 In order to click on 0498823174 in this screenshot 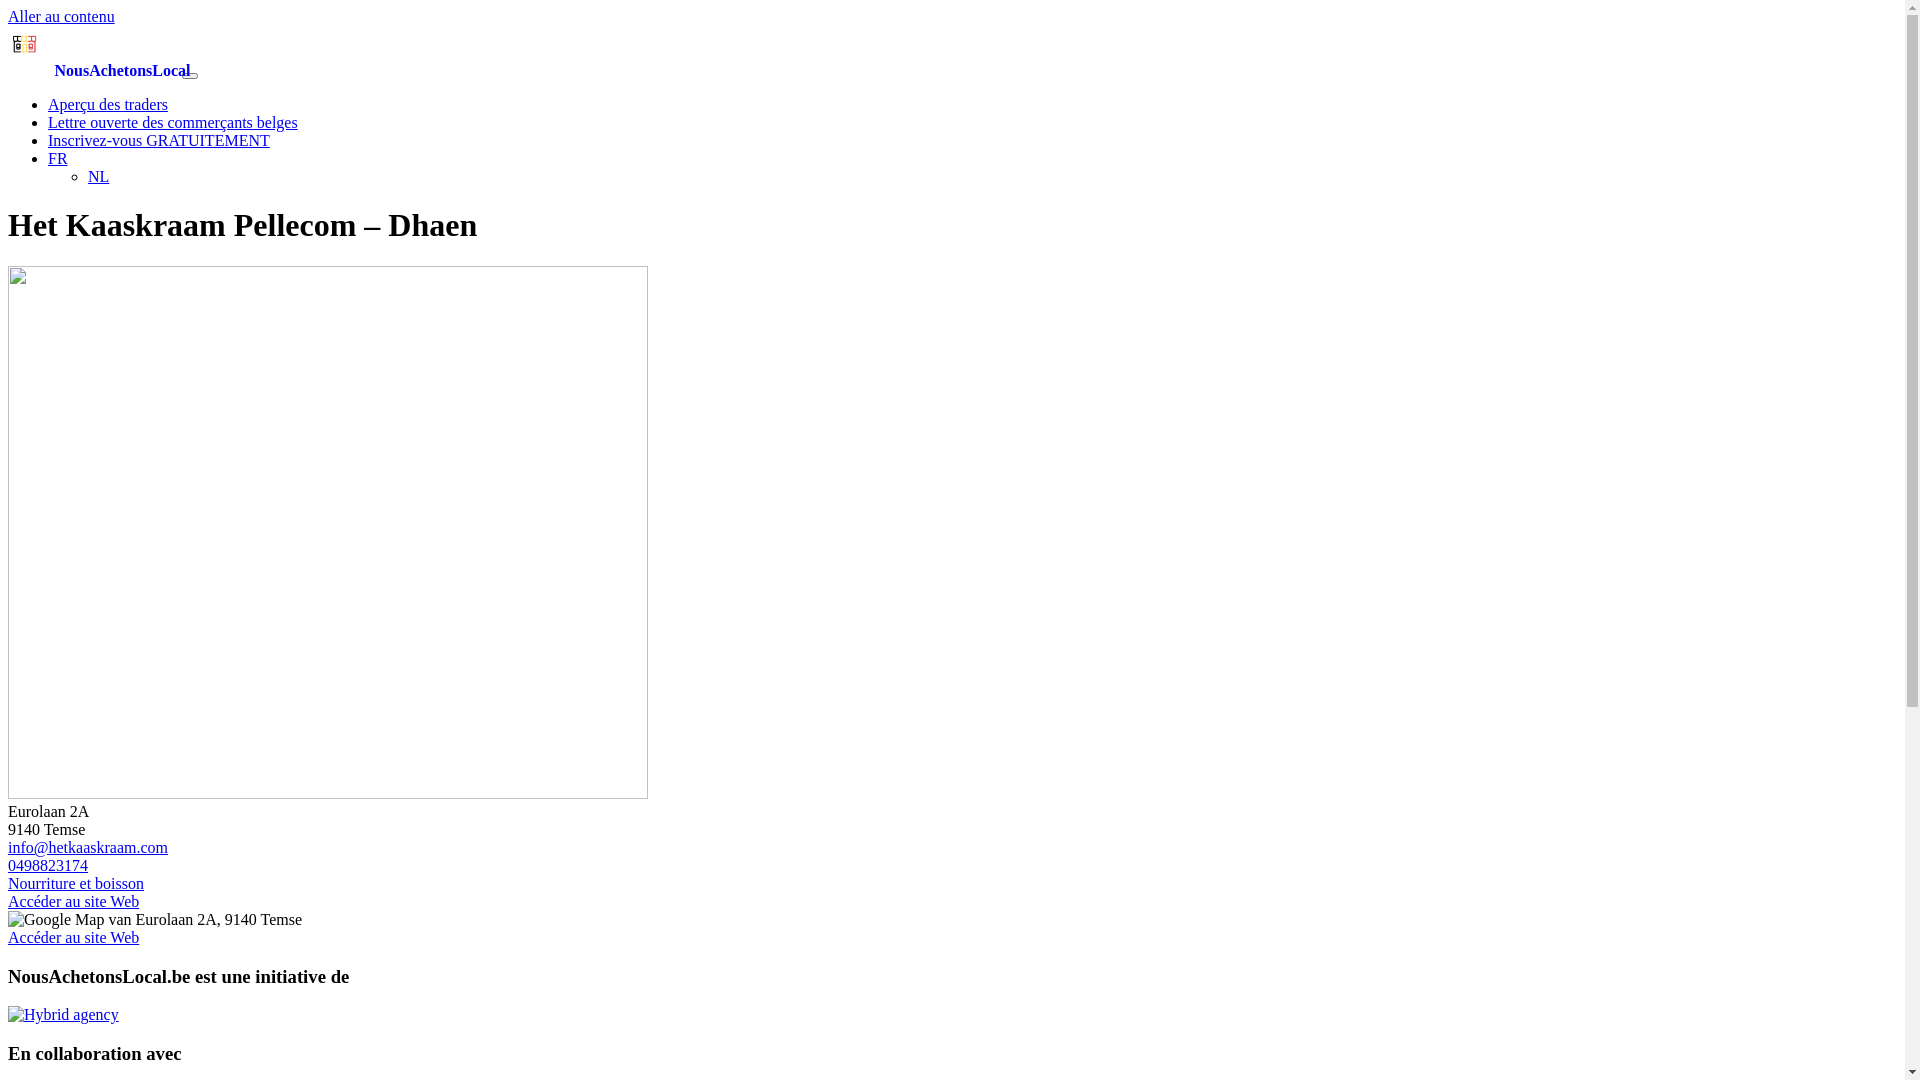, I will do `click(48, 866)`.